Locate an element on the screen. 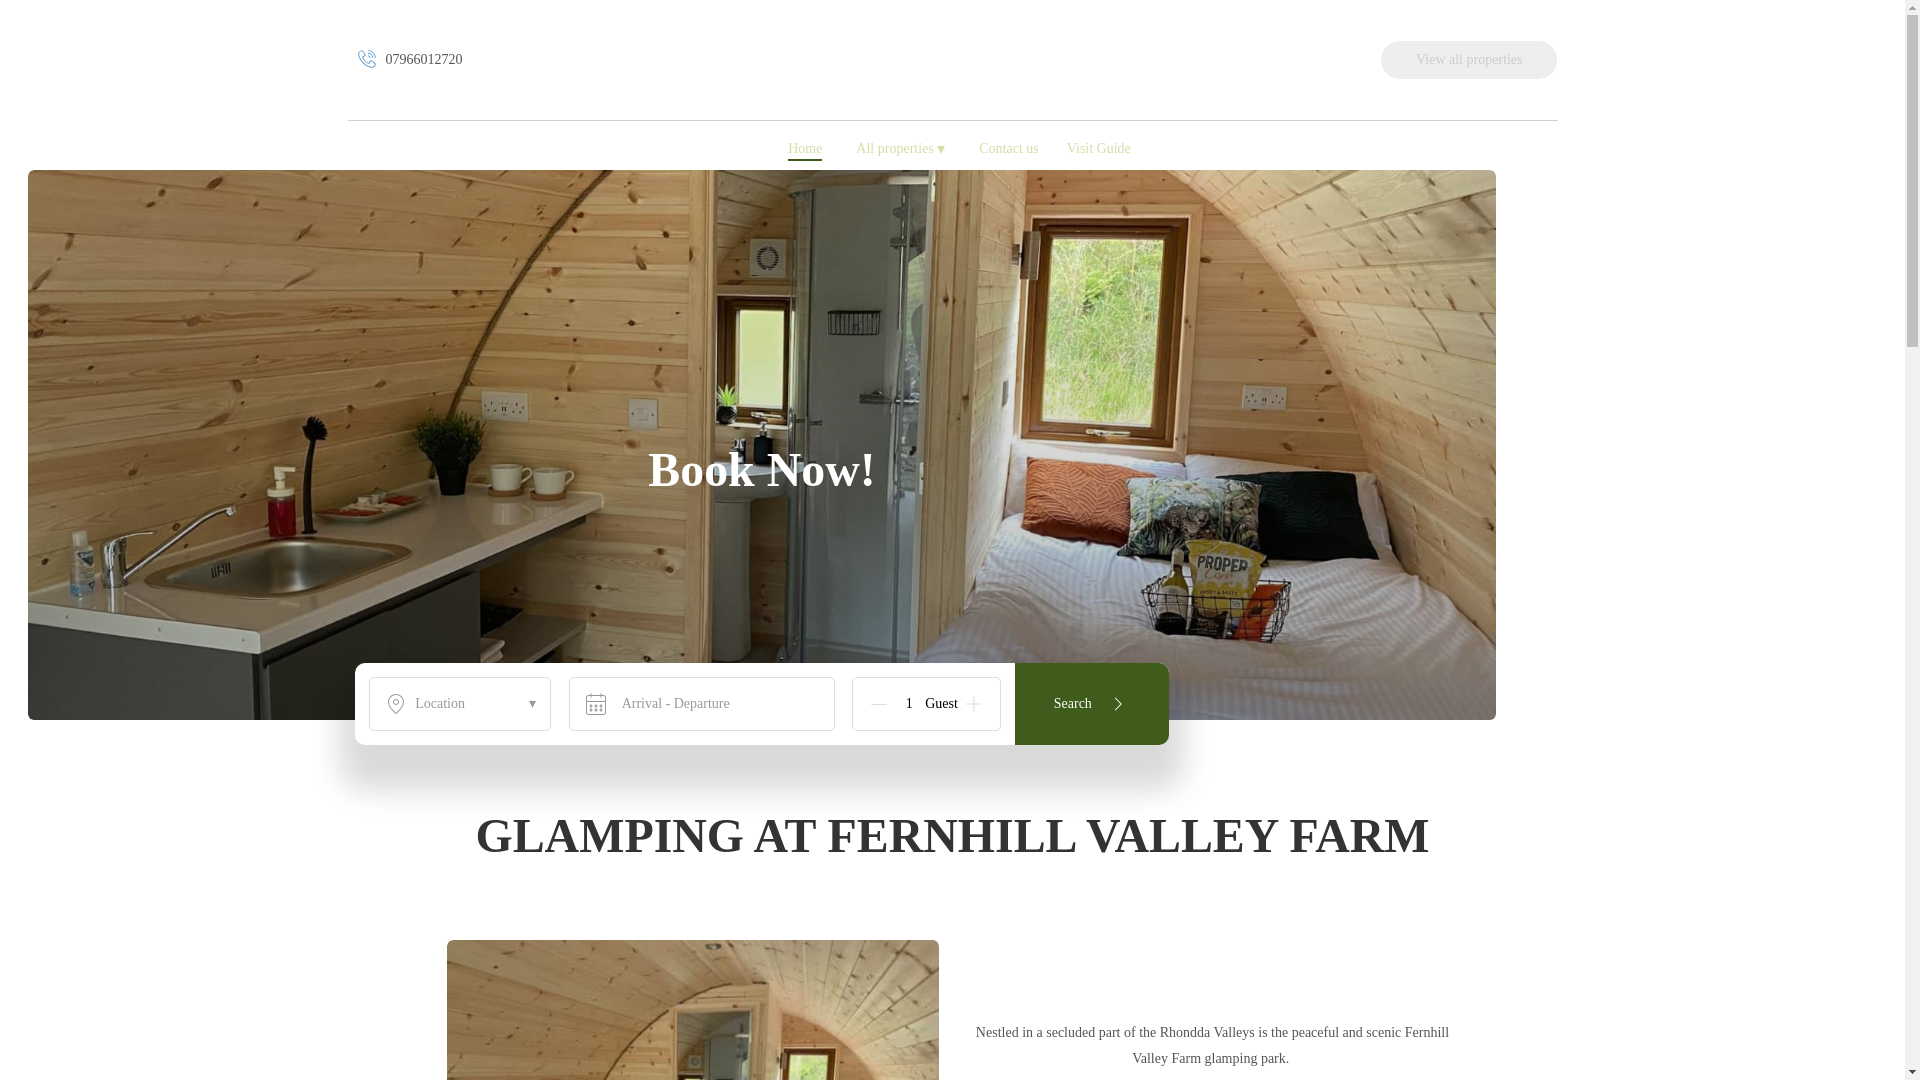  Glamping at Fernhill Valley Farm is located at coordinates (952, 89).